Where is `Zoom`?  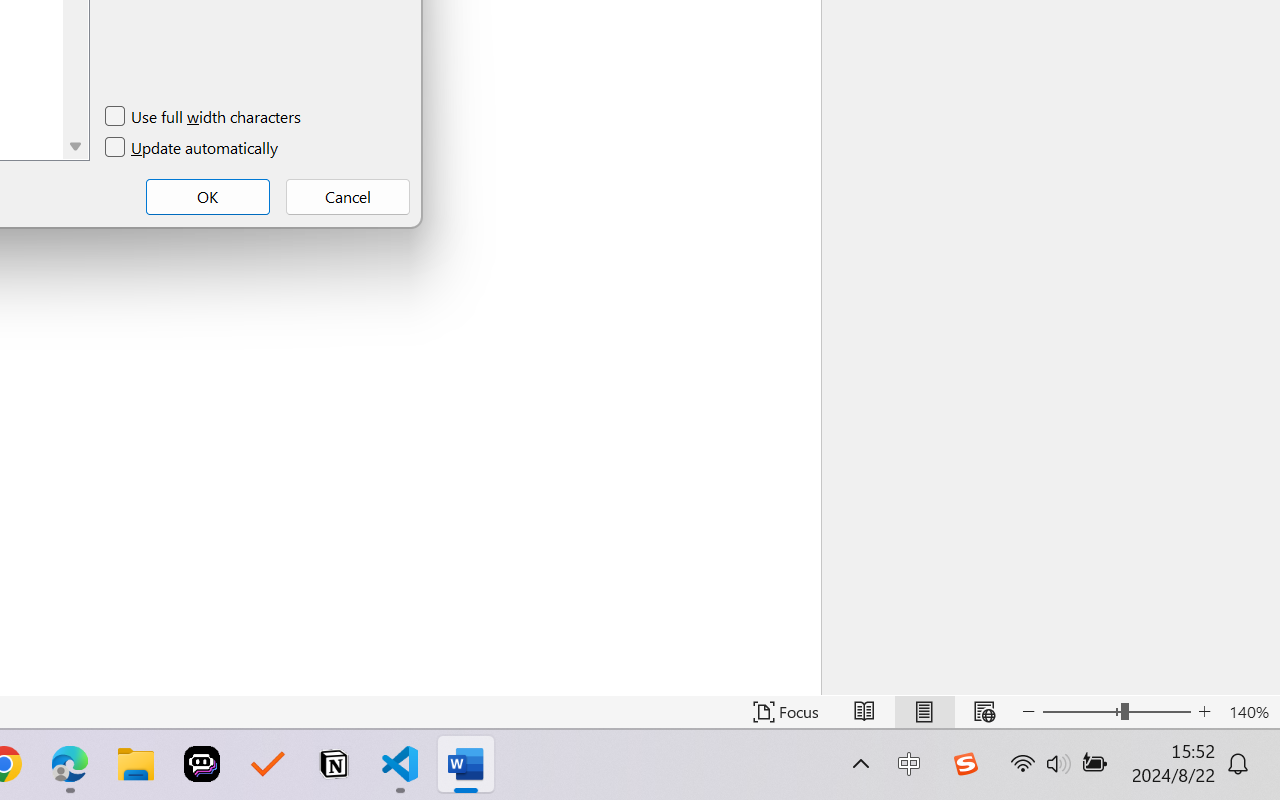
Zoom is located at coordinates (1116, 712).